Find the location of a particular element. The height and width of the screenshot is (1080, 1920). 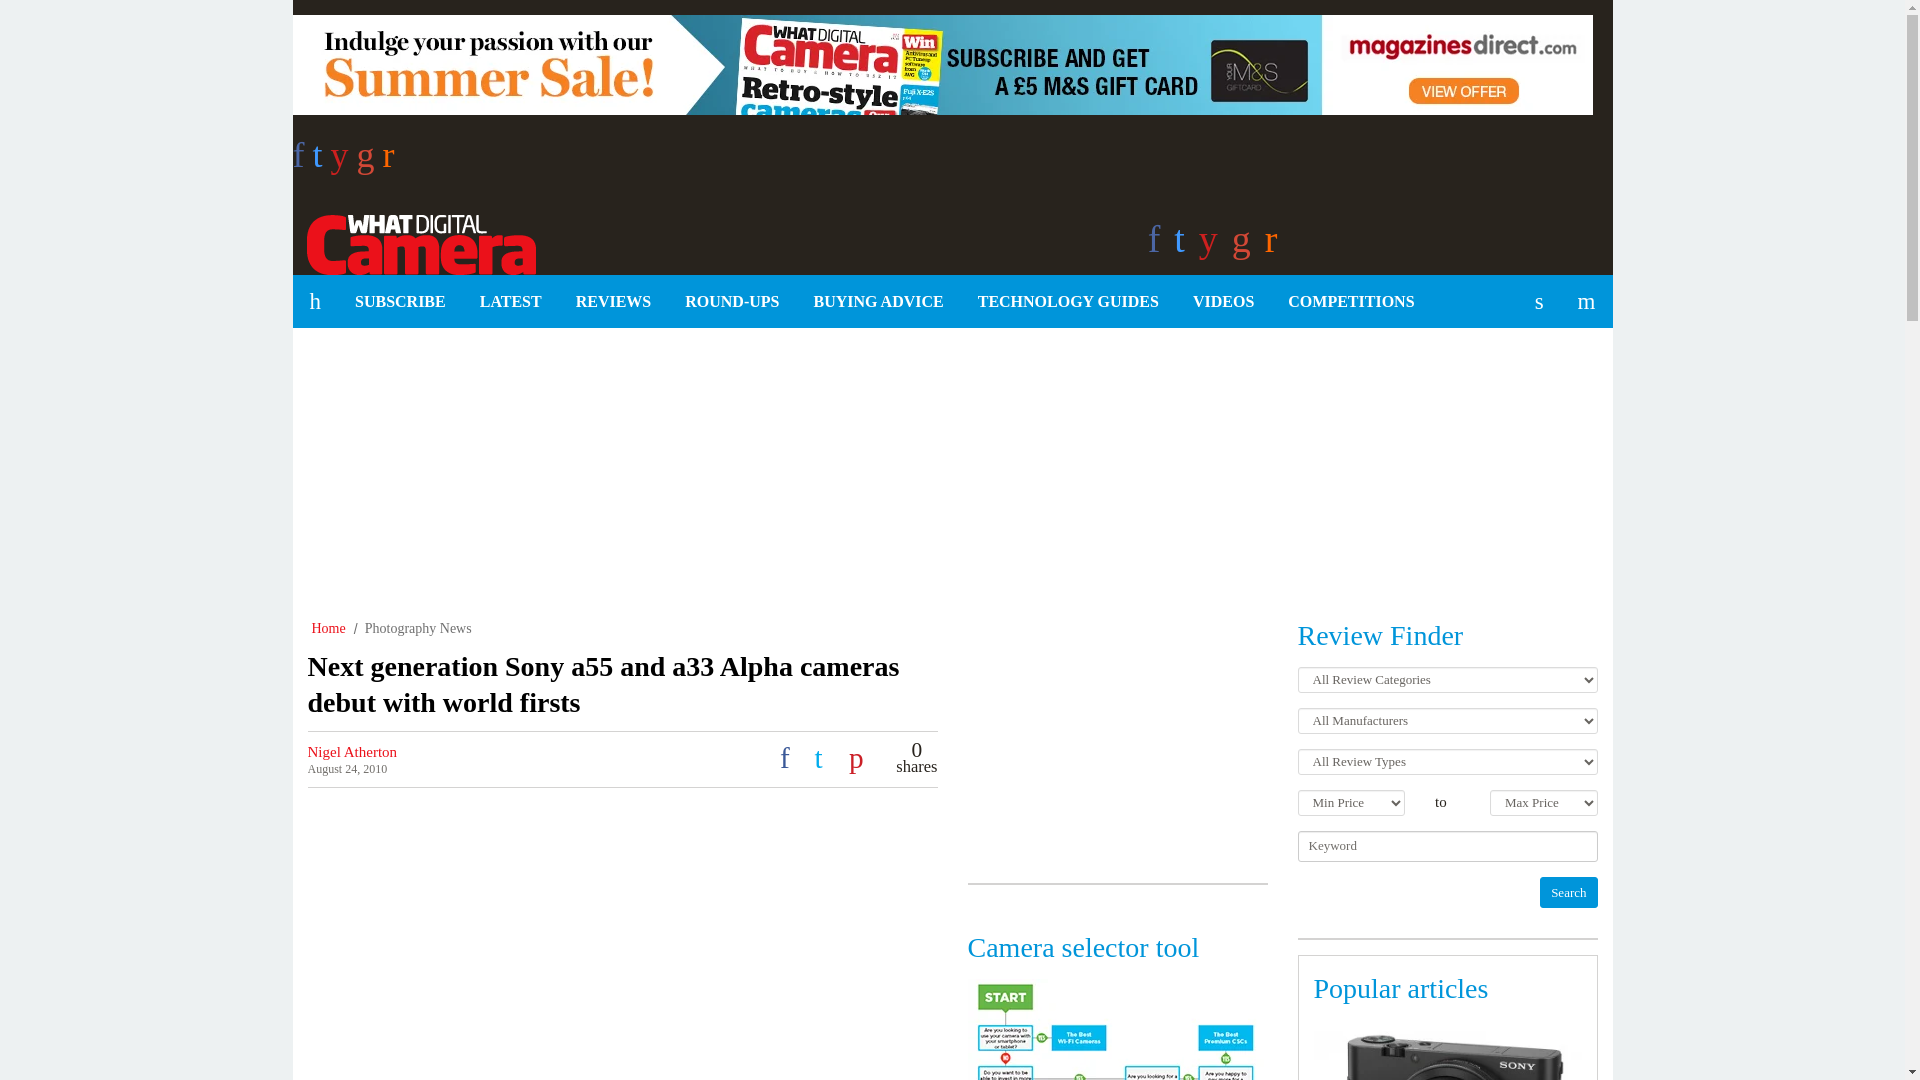

SUBSCRIBE is located at coordinates (400, 302).